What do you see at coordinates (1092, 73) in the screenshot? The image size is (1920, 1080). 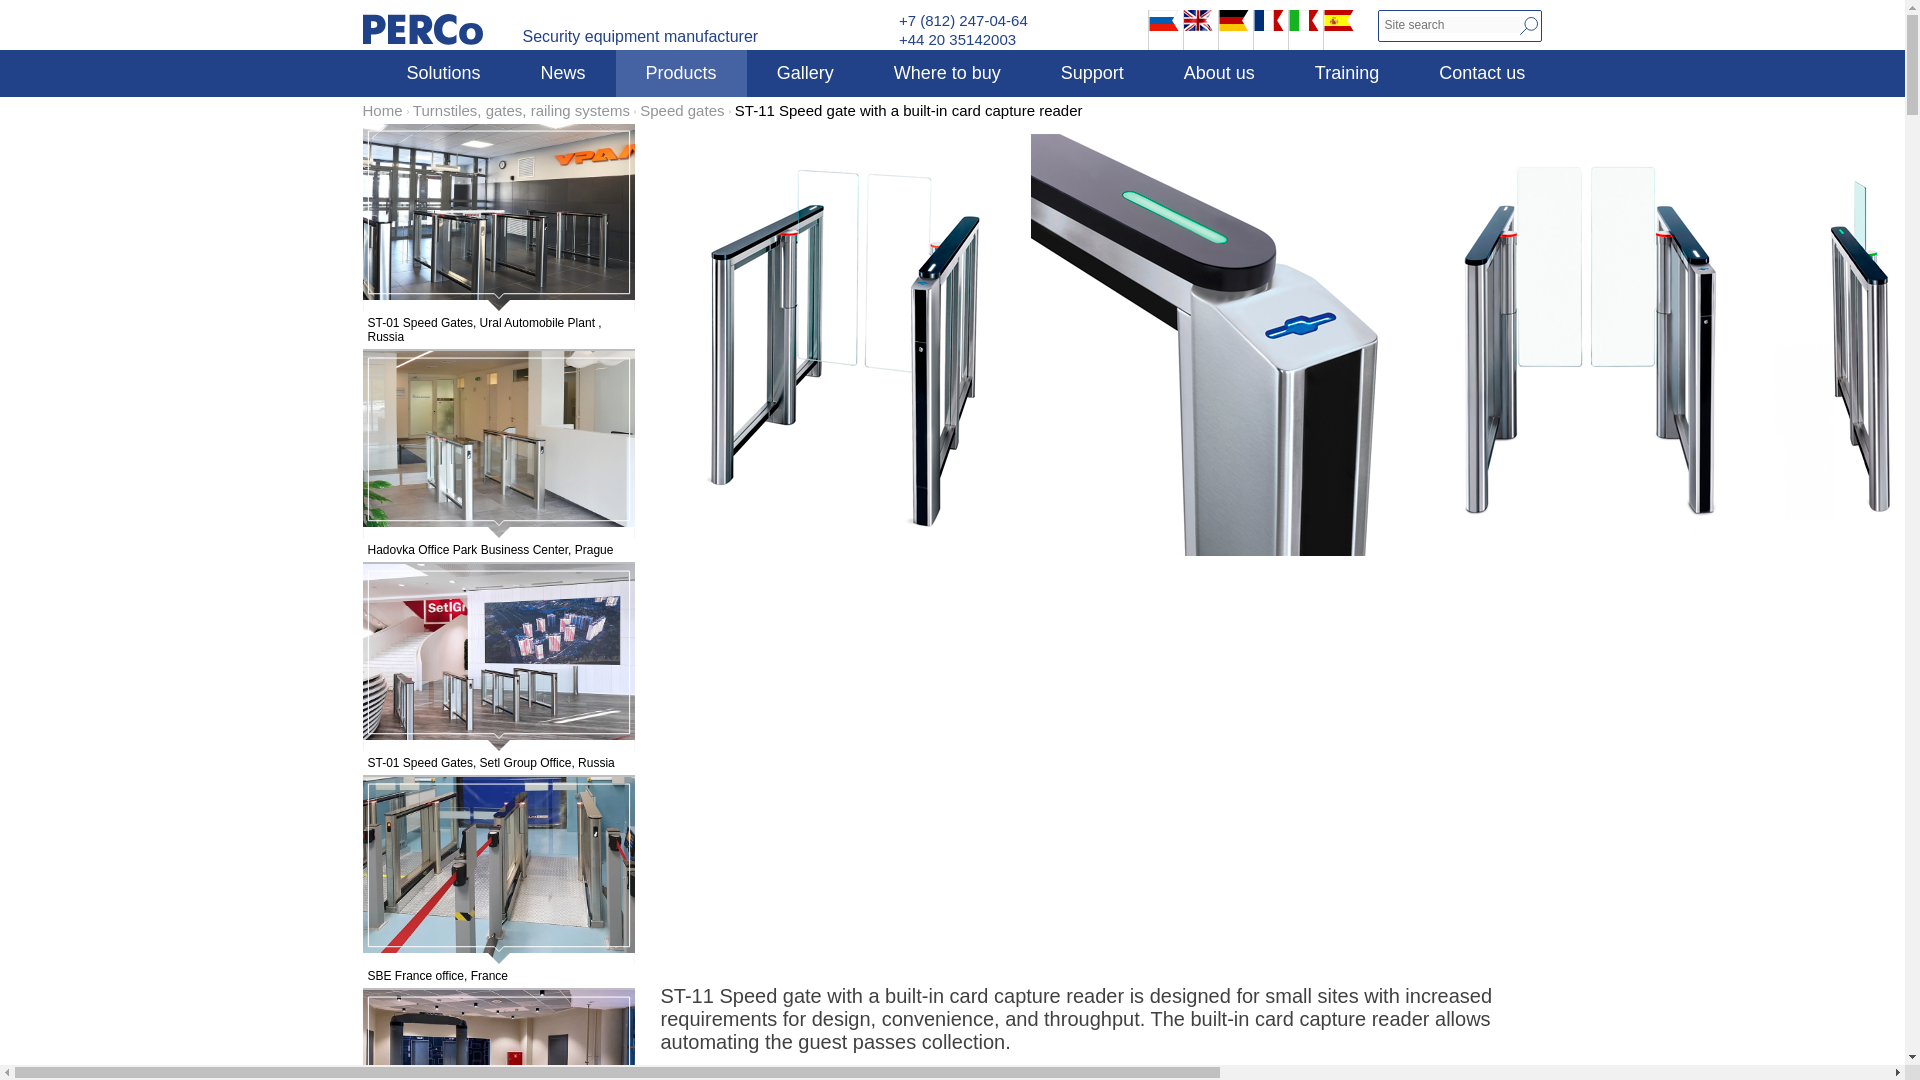 I see `Support` at bounding box center [1092, 73].